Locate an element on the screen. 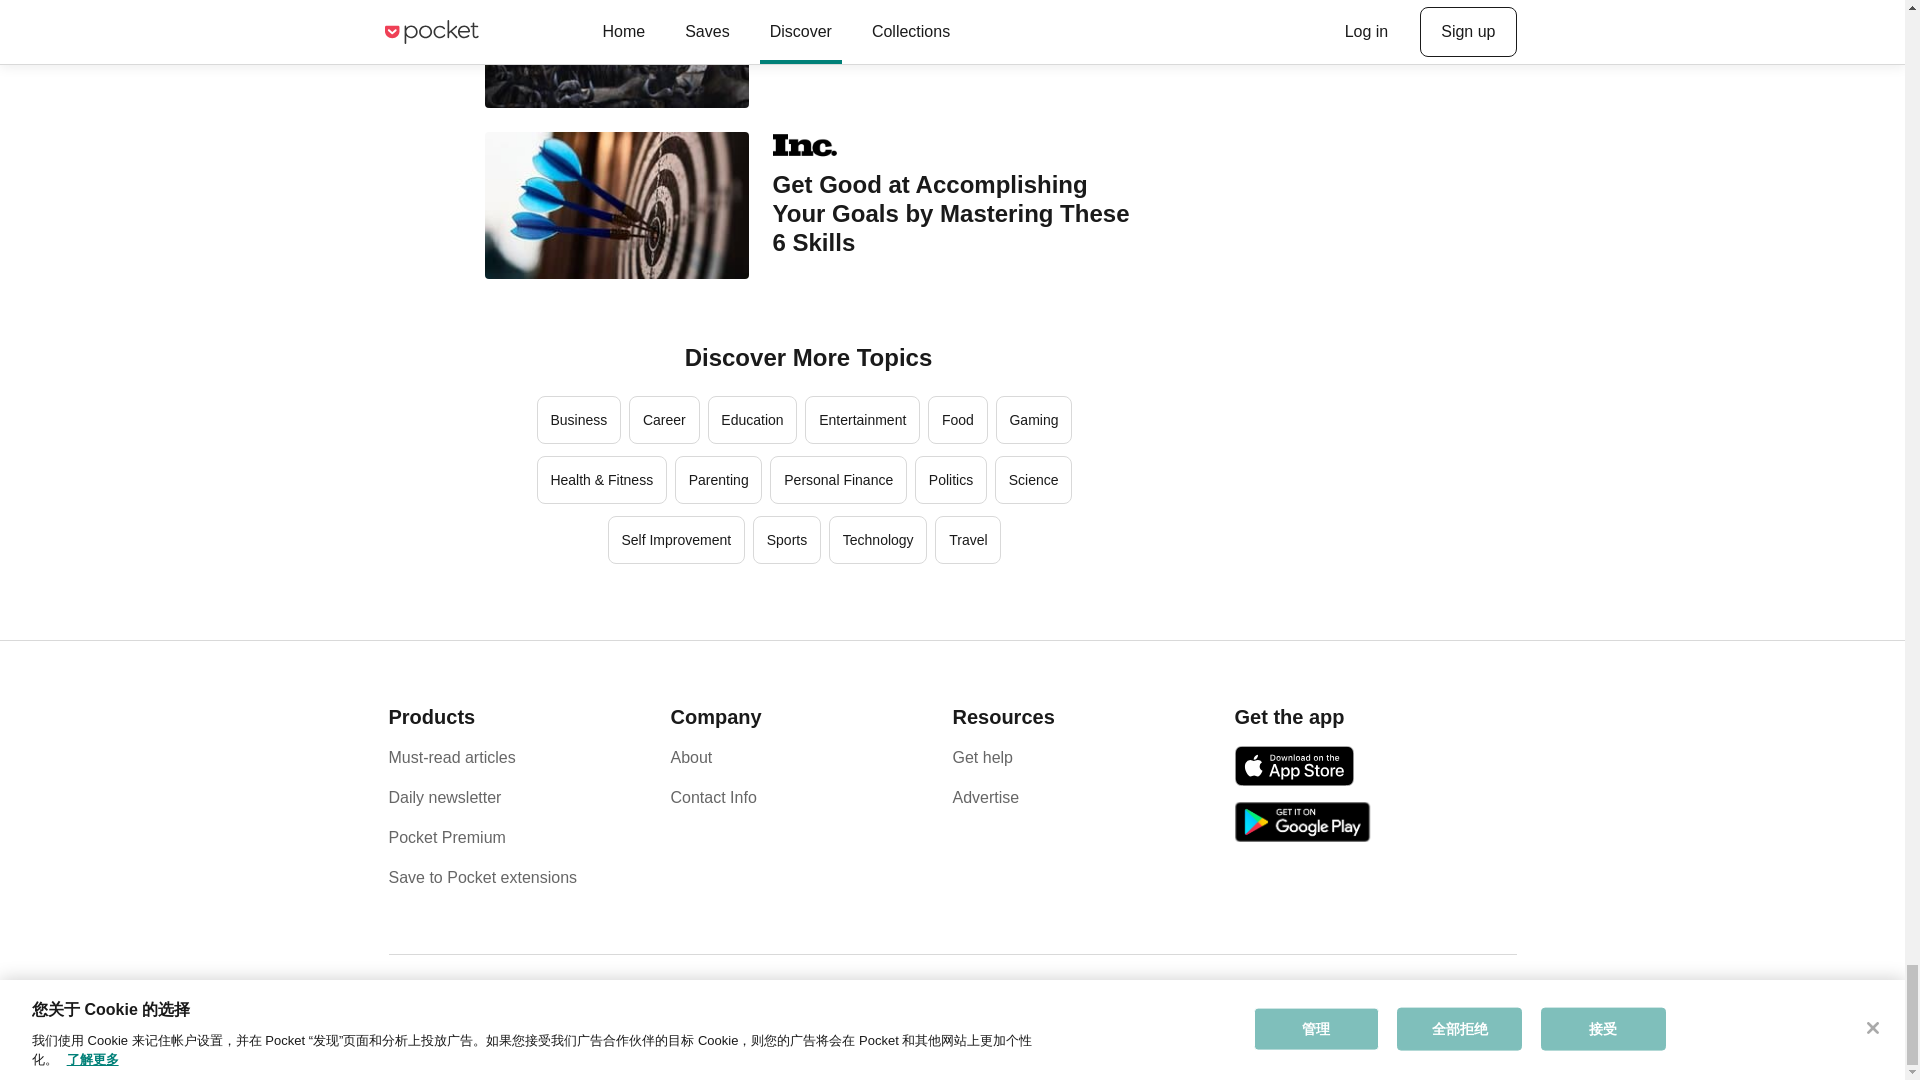 This screenshot has height=1080, width=1920. Business is located at coordinates (578, 420).